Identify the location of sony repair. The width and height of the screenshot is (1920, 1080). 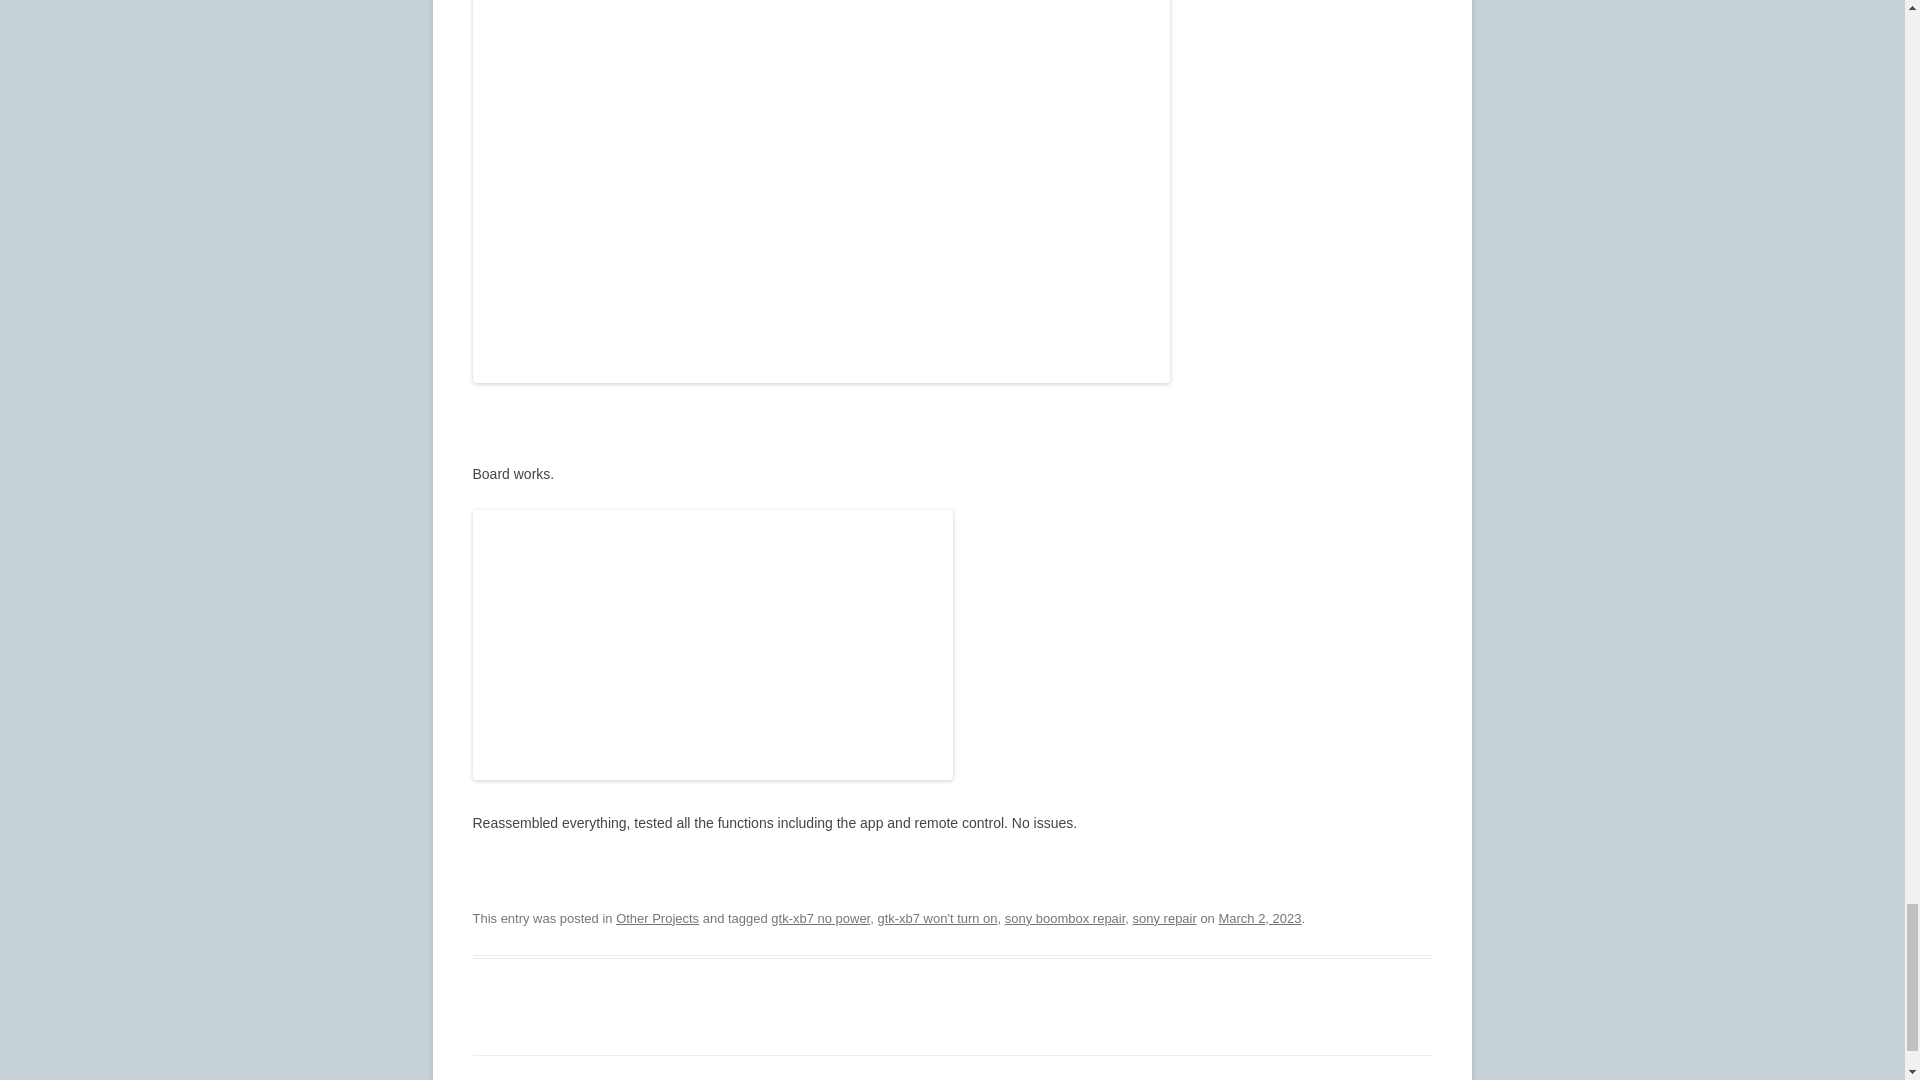
(1164, 918).